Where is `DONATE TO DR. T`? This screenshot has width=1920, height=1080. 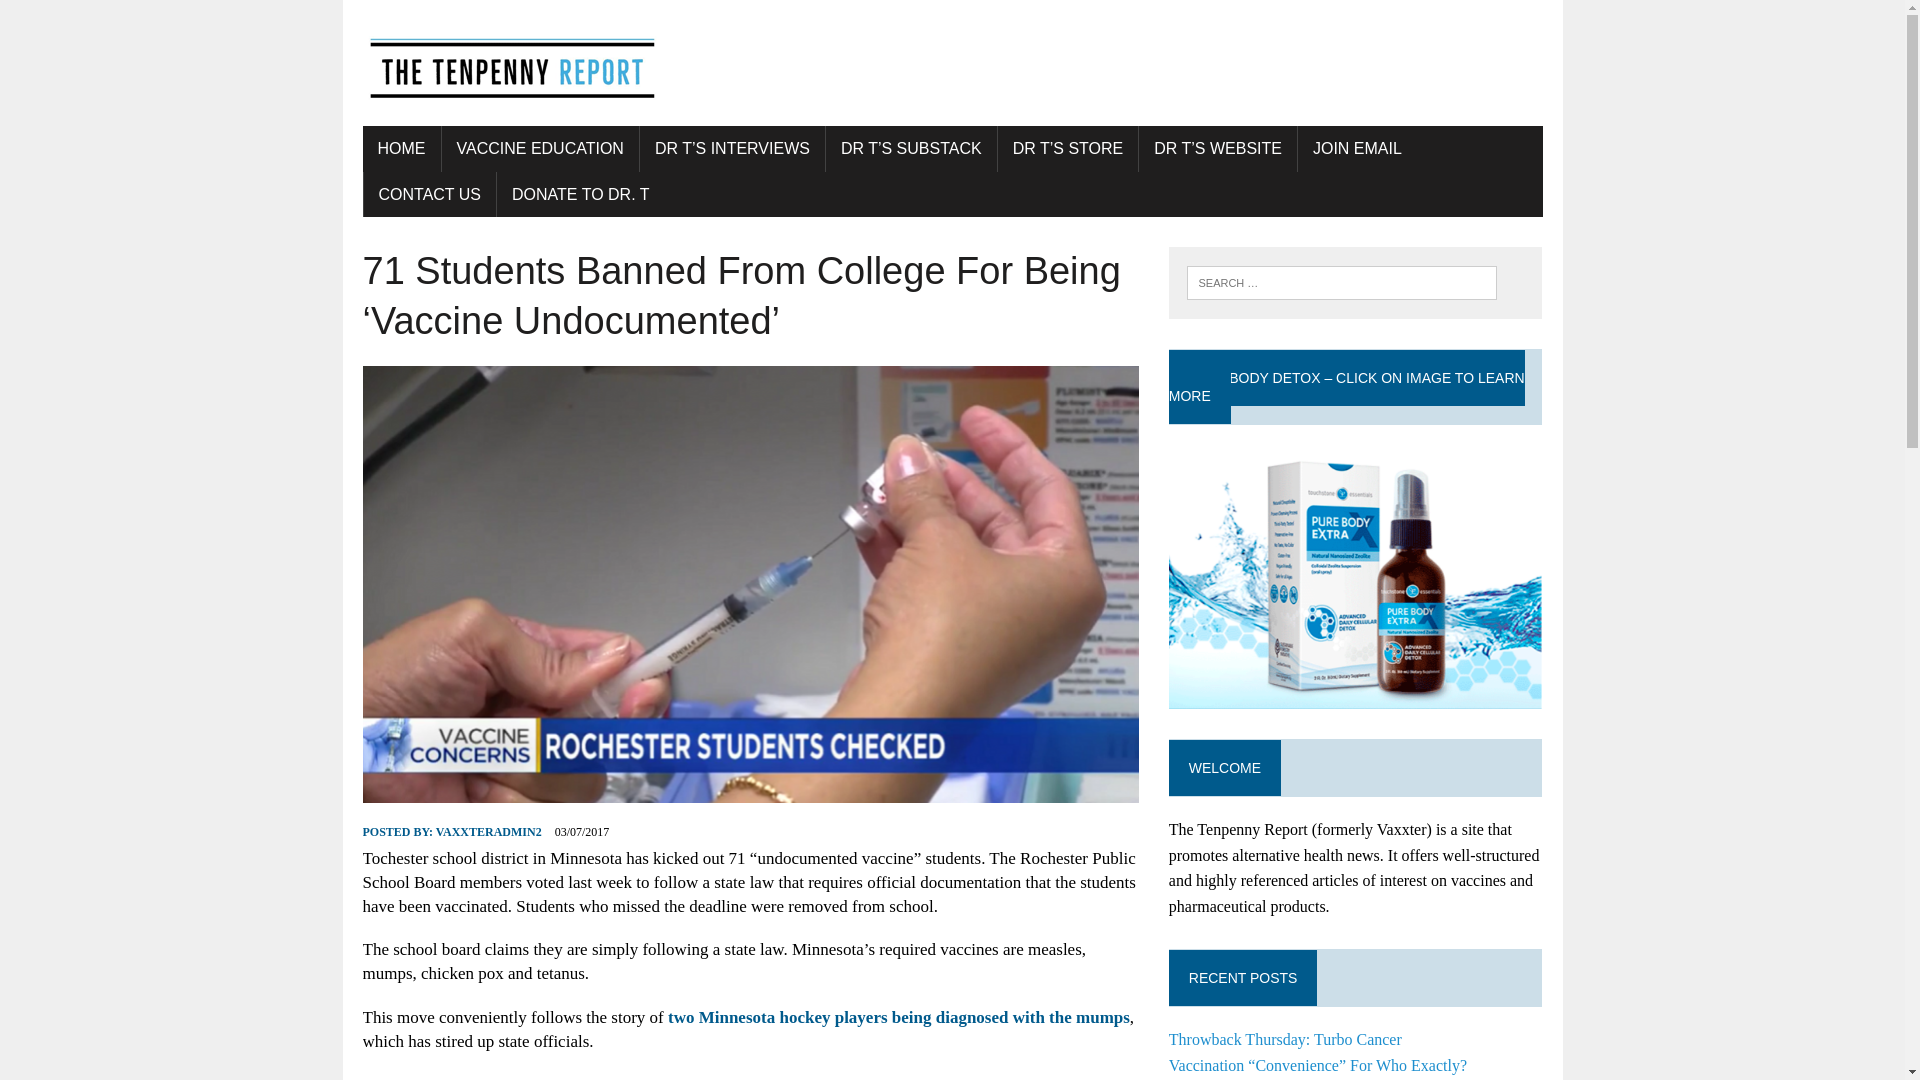
DONATE TO DR. T is located at coordinates (580, 194).